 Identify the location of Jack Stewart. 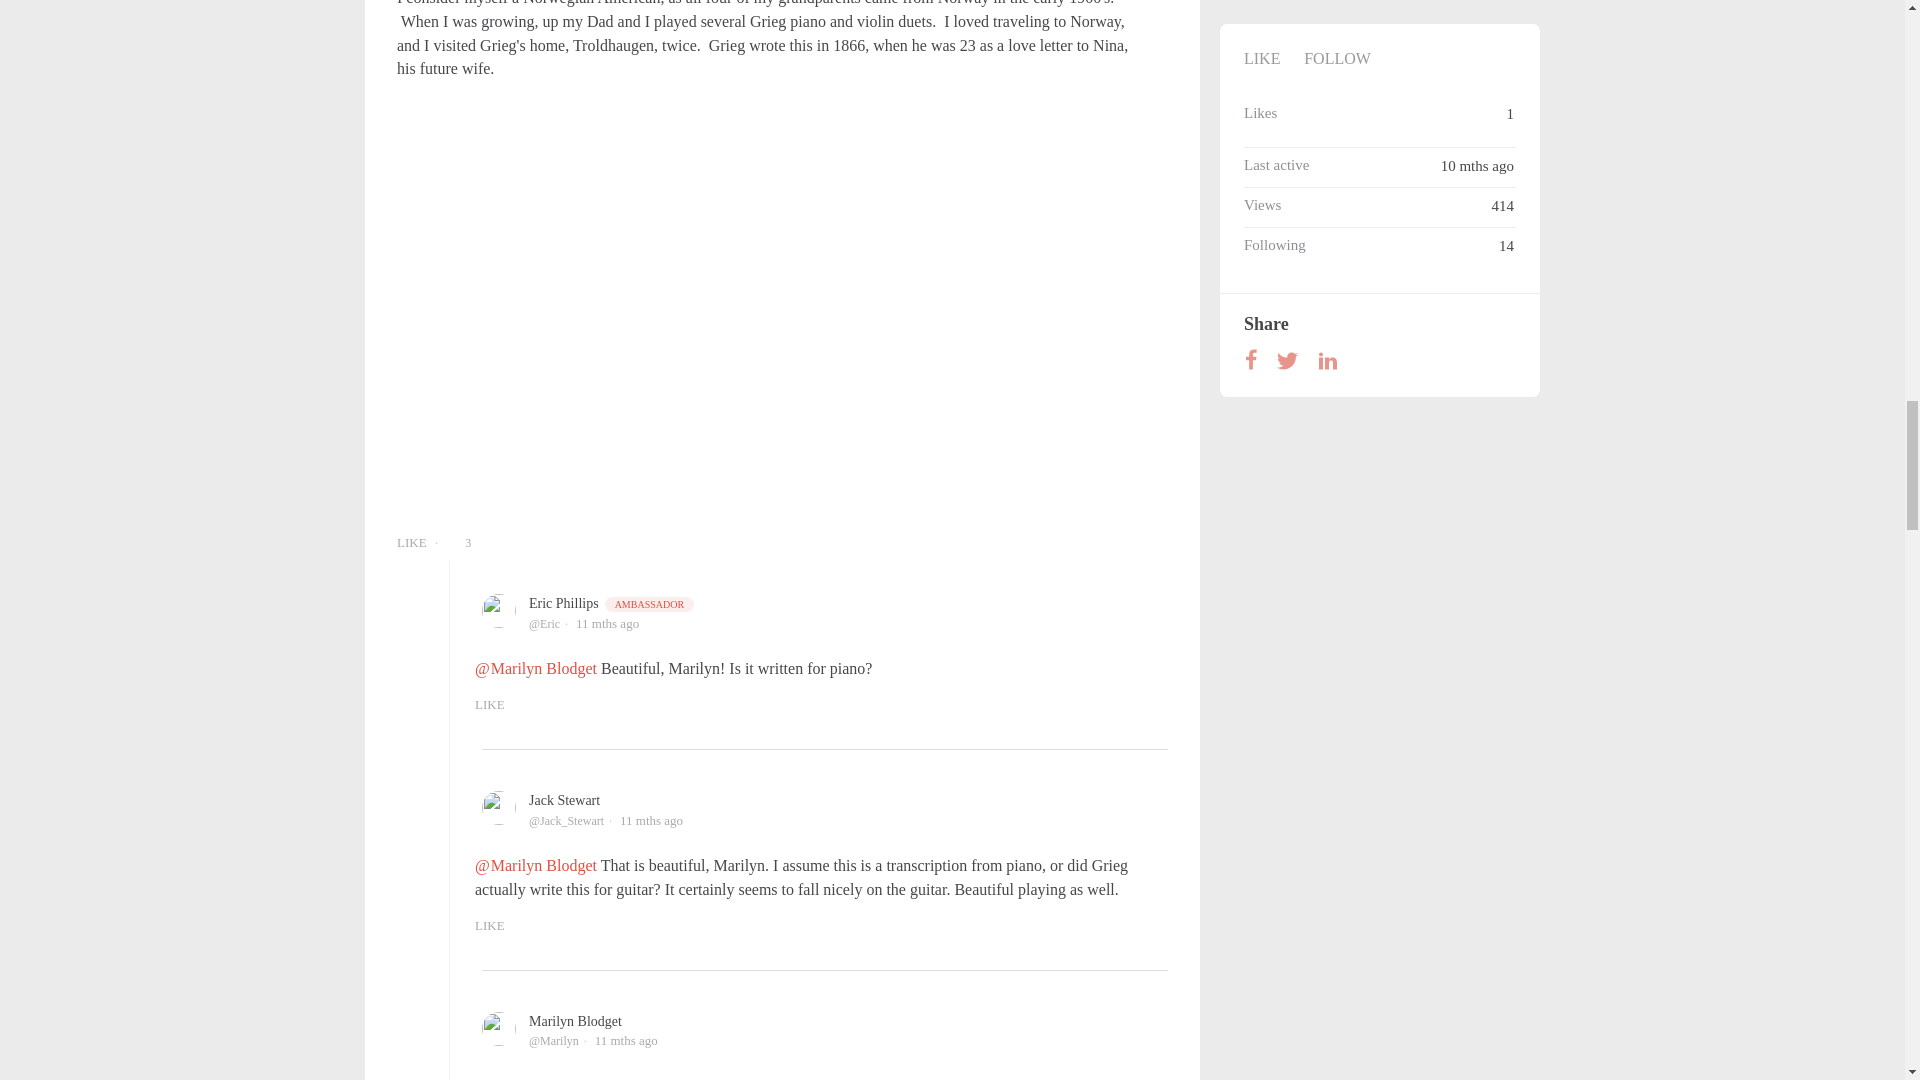
(564, 800).